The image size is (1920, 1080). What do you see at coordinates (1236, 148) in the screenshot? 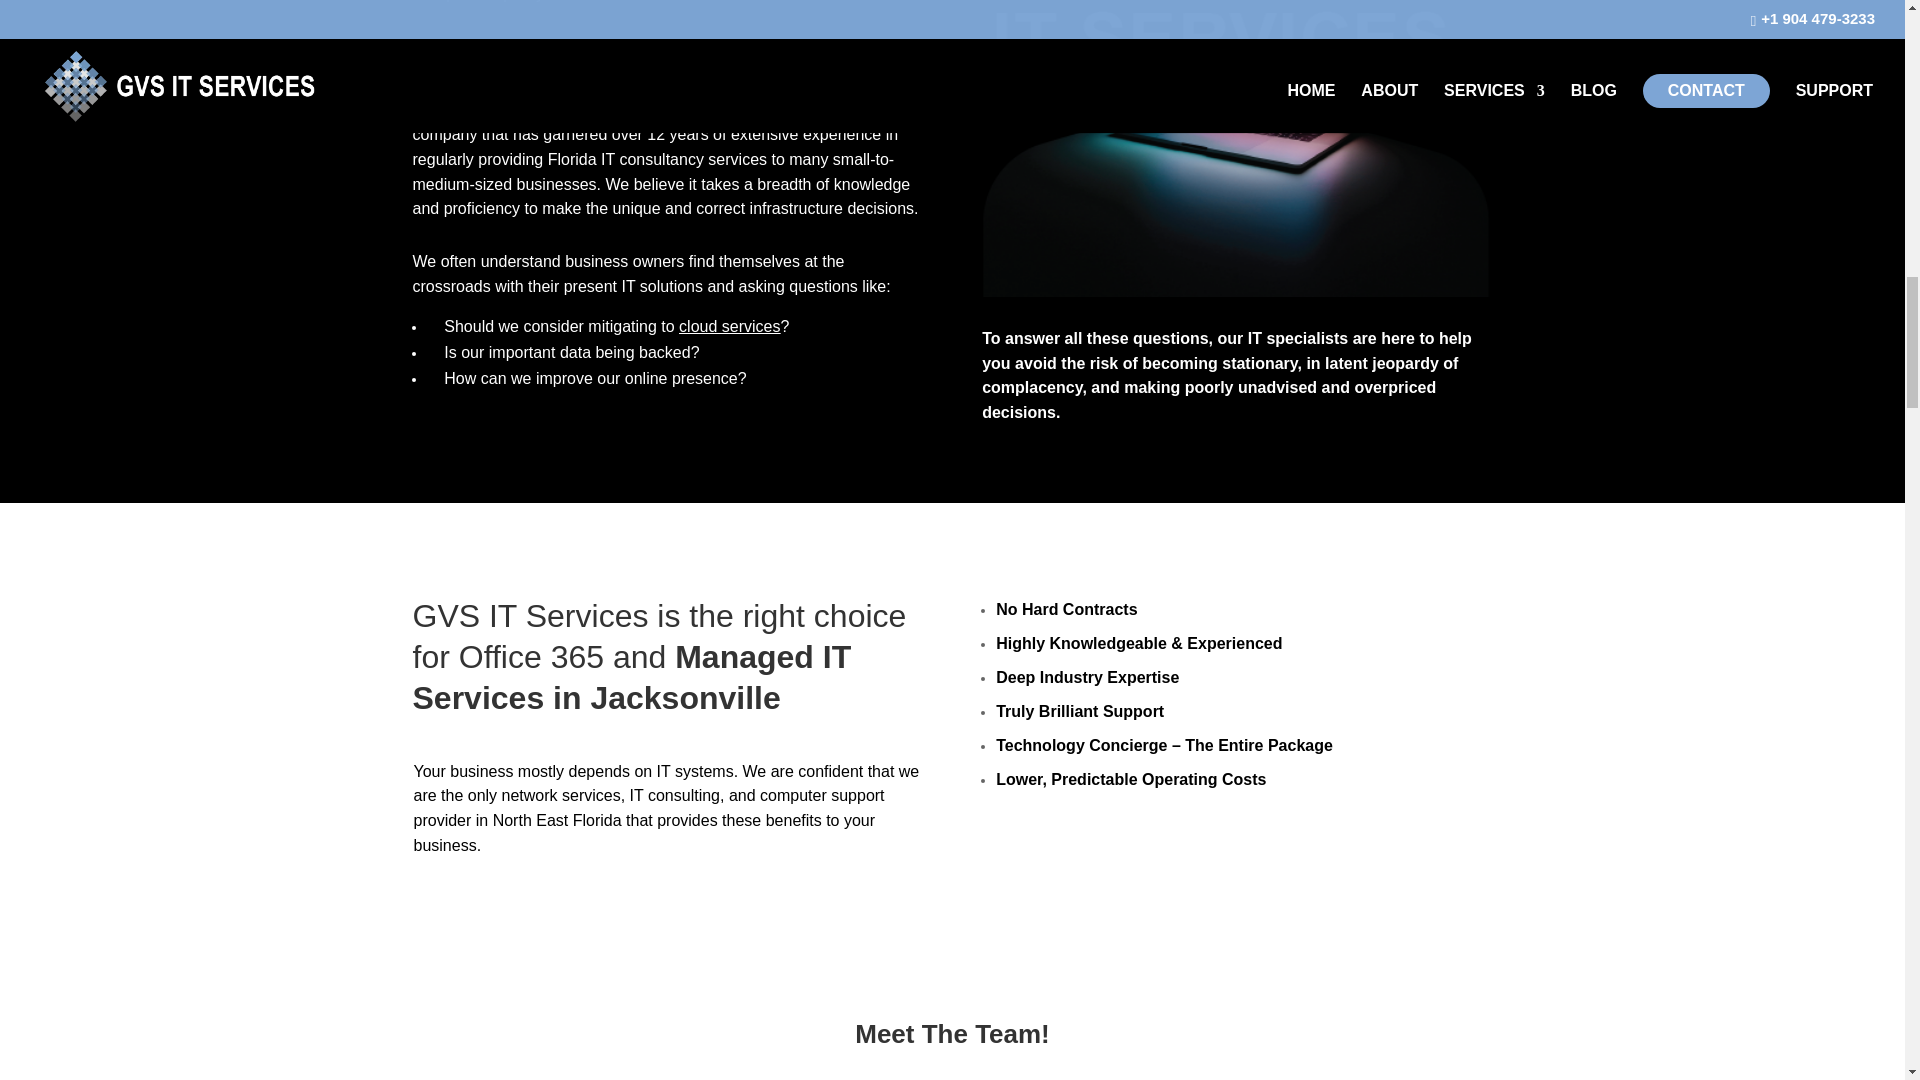
I see `computer technology` at bounding box center [1236, 148].